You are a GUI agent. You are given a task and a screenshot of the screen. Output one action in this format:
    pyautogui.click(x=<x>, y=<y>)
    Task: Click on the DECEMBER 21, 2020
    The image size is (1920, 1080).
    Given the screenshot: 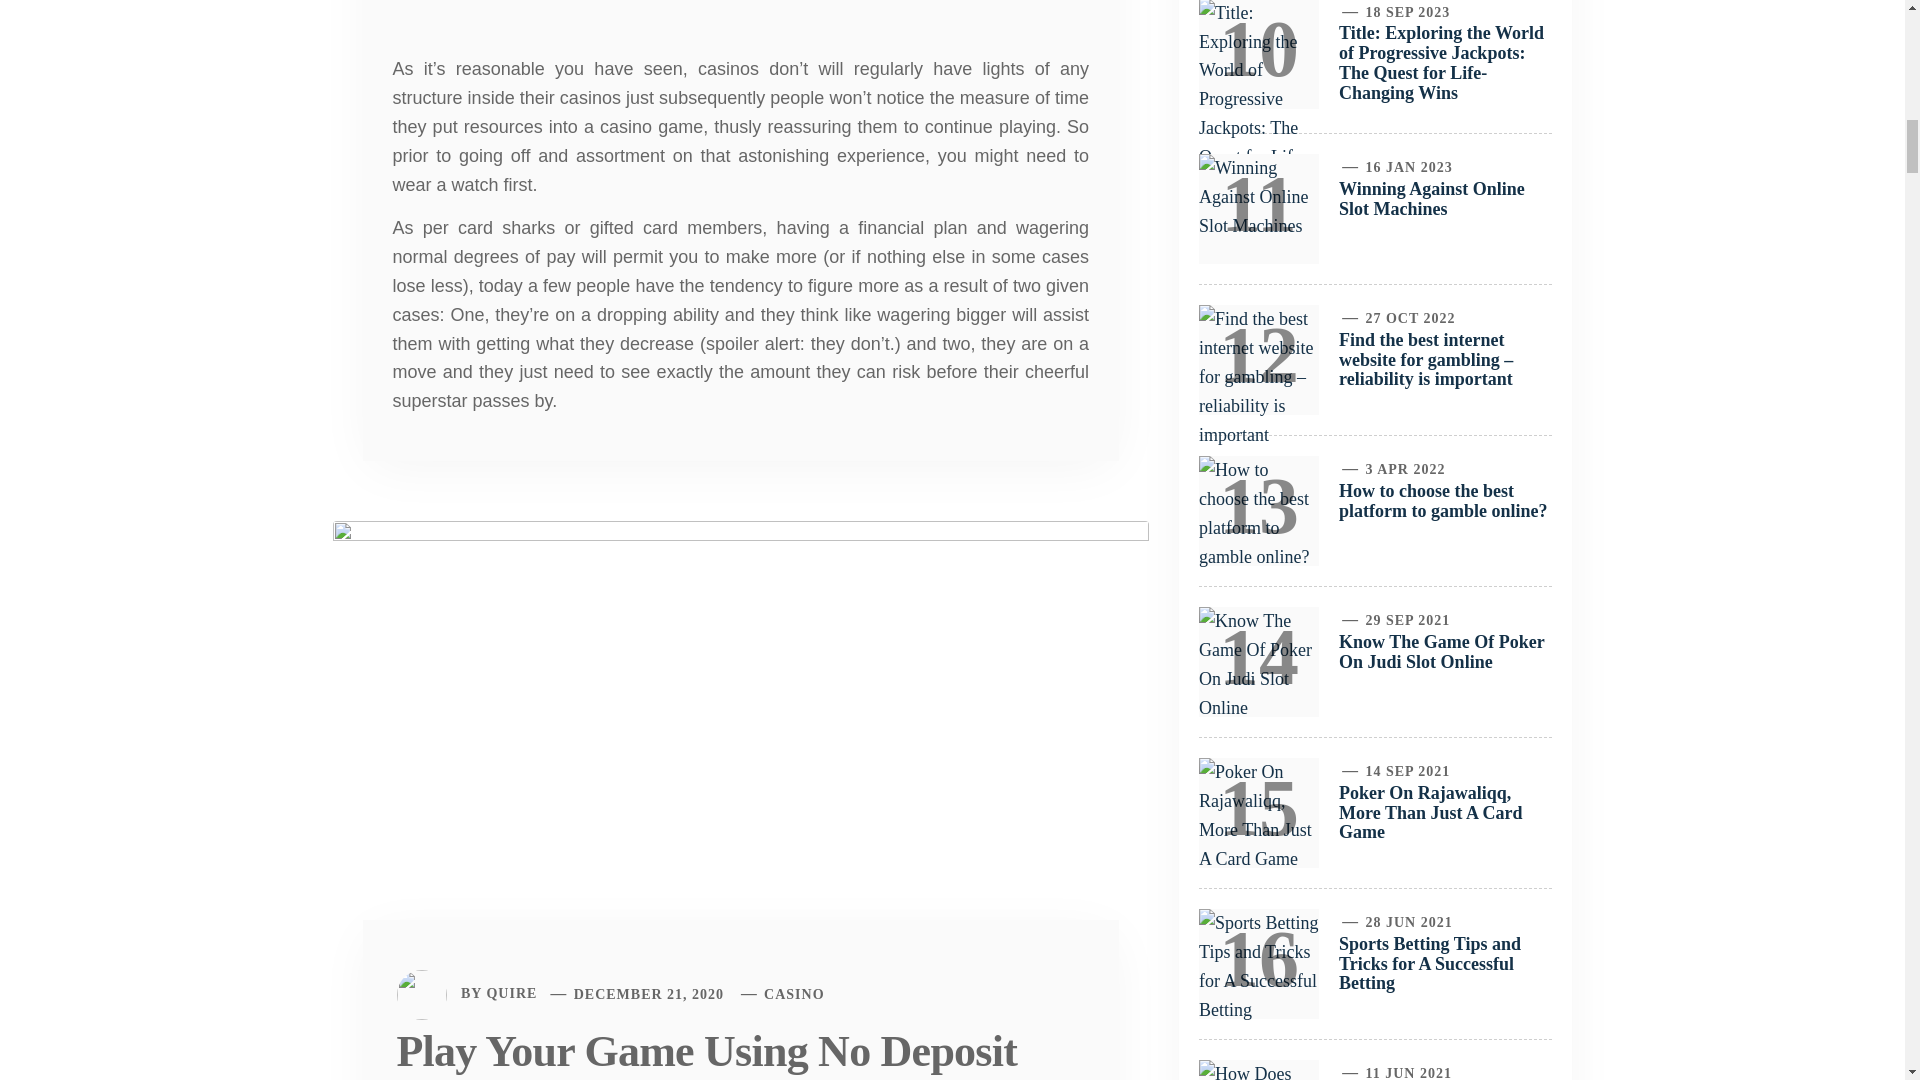 What is the action you would take?
    pyautogui.click(x=648, y=994)
    